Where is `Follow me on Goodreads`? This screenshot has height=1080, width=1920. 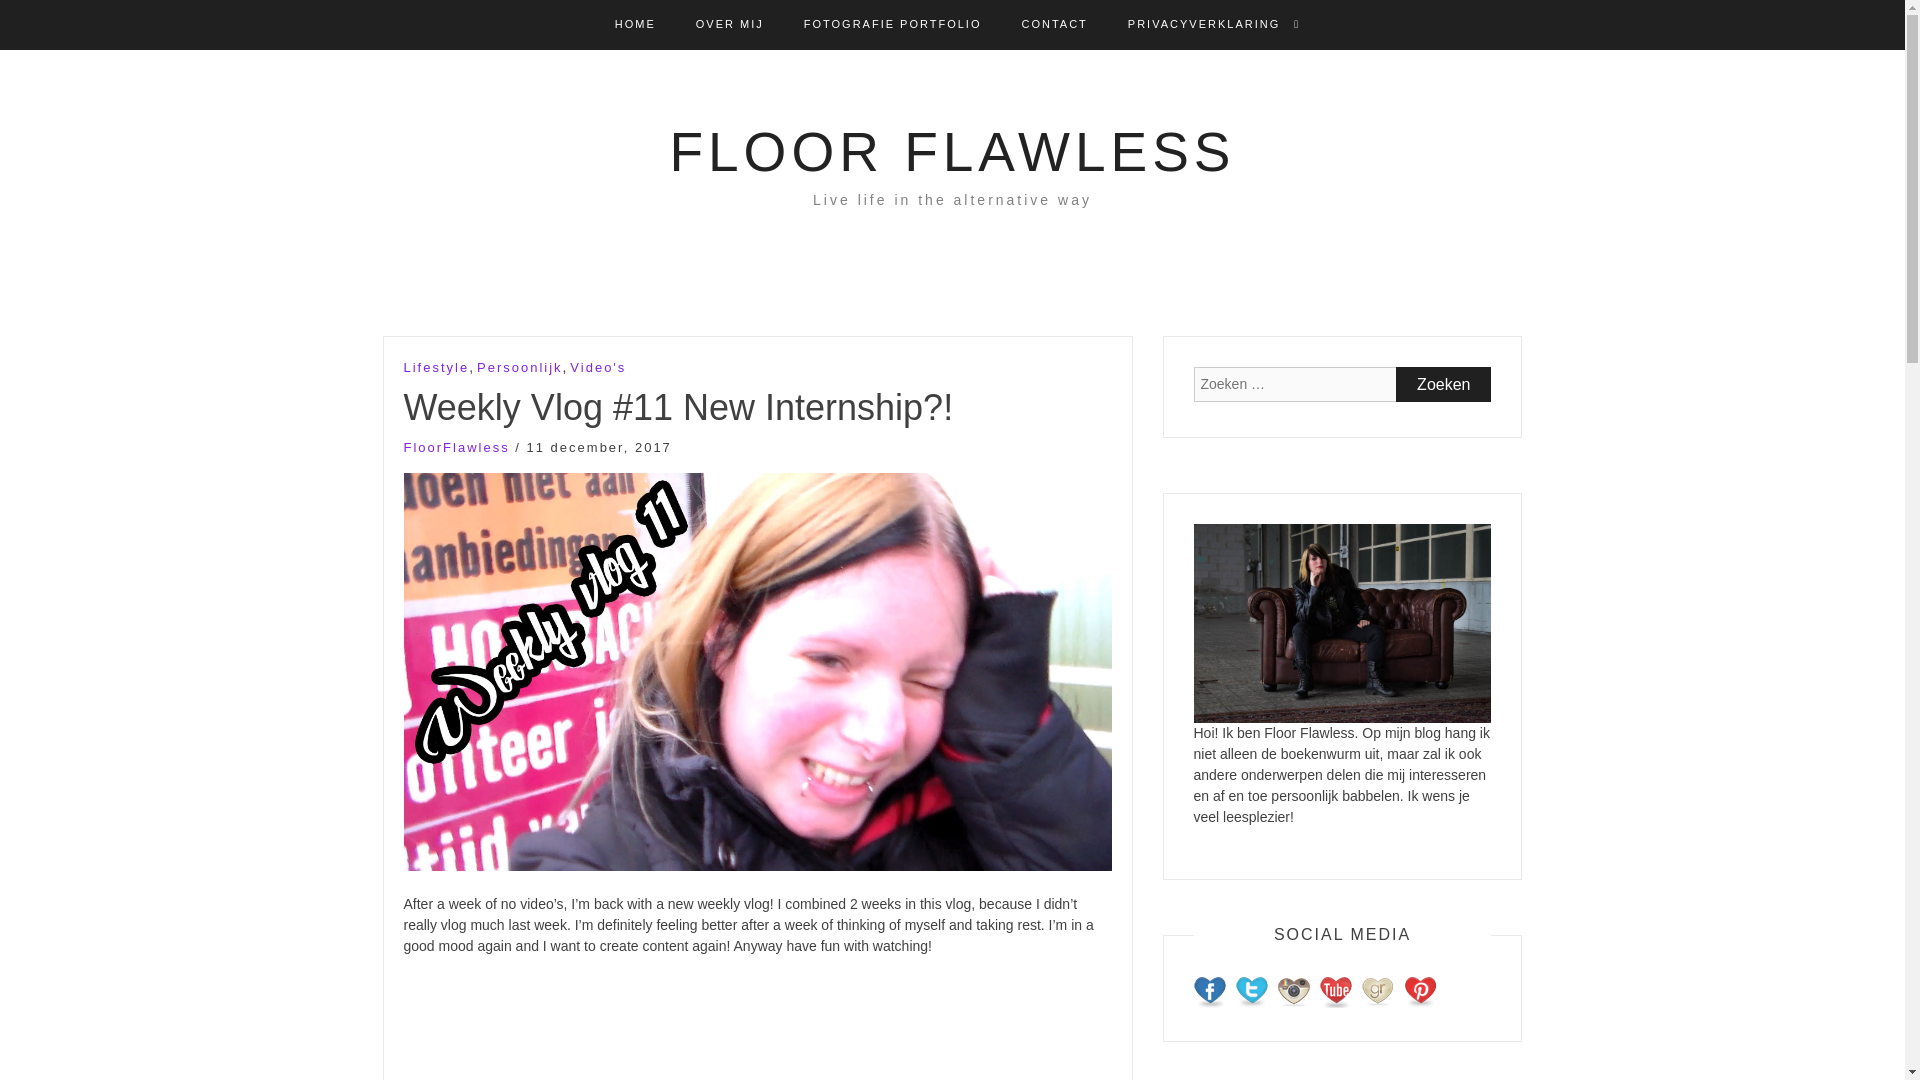
Follow me on Goodreads is located at coordinates (1377, 992).